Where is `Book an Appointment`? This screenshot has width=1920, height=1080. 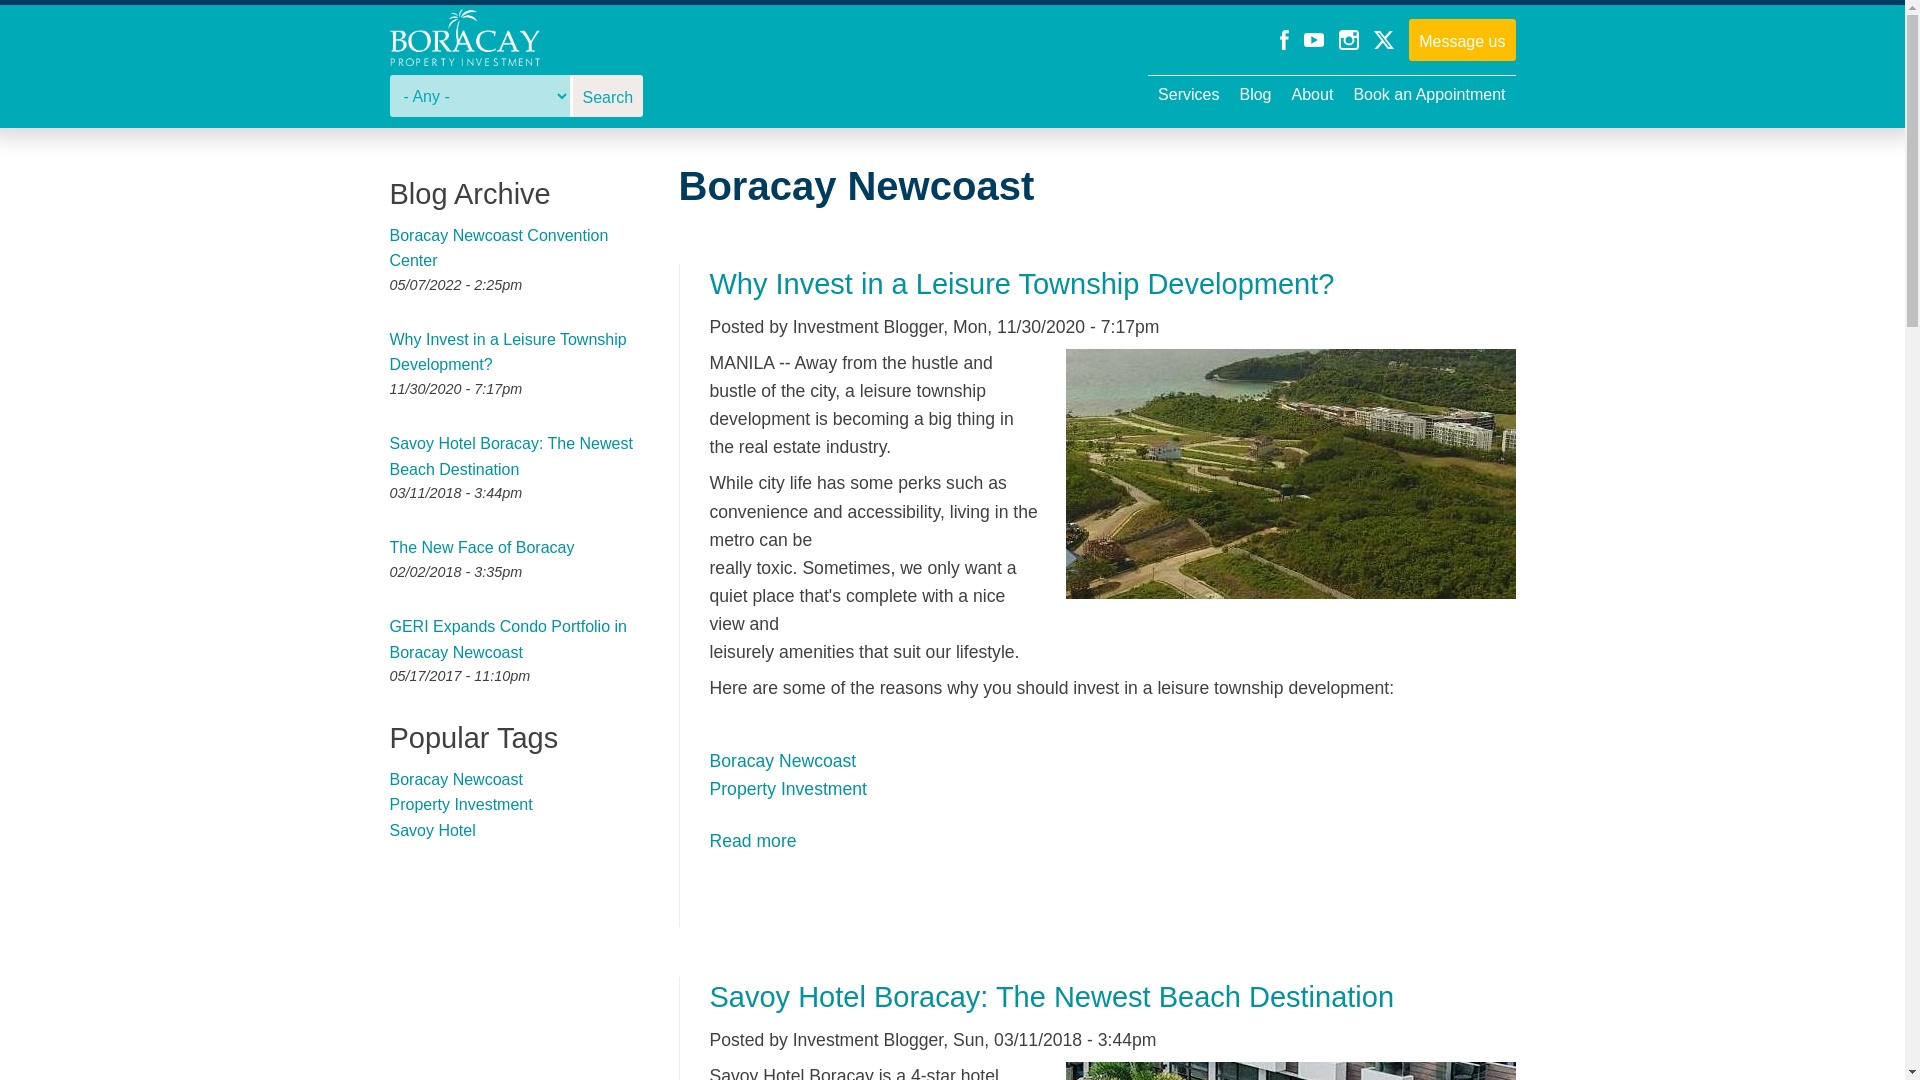
Book an Appointment is located at coordinates (1428, 96).